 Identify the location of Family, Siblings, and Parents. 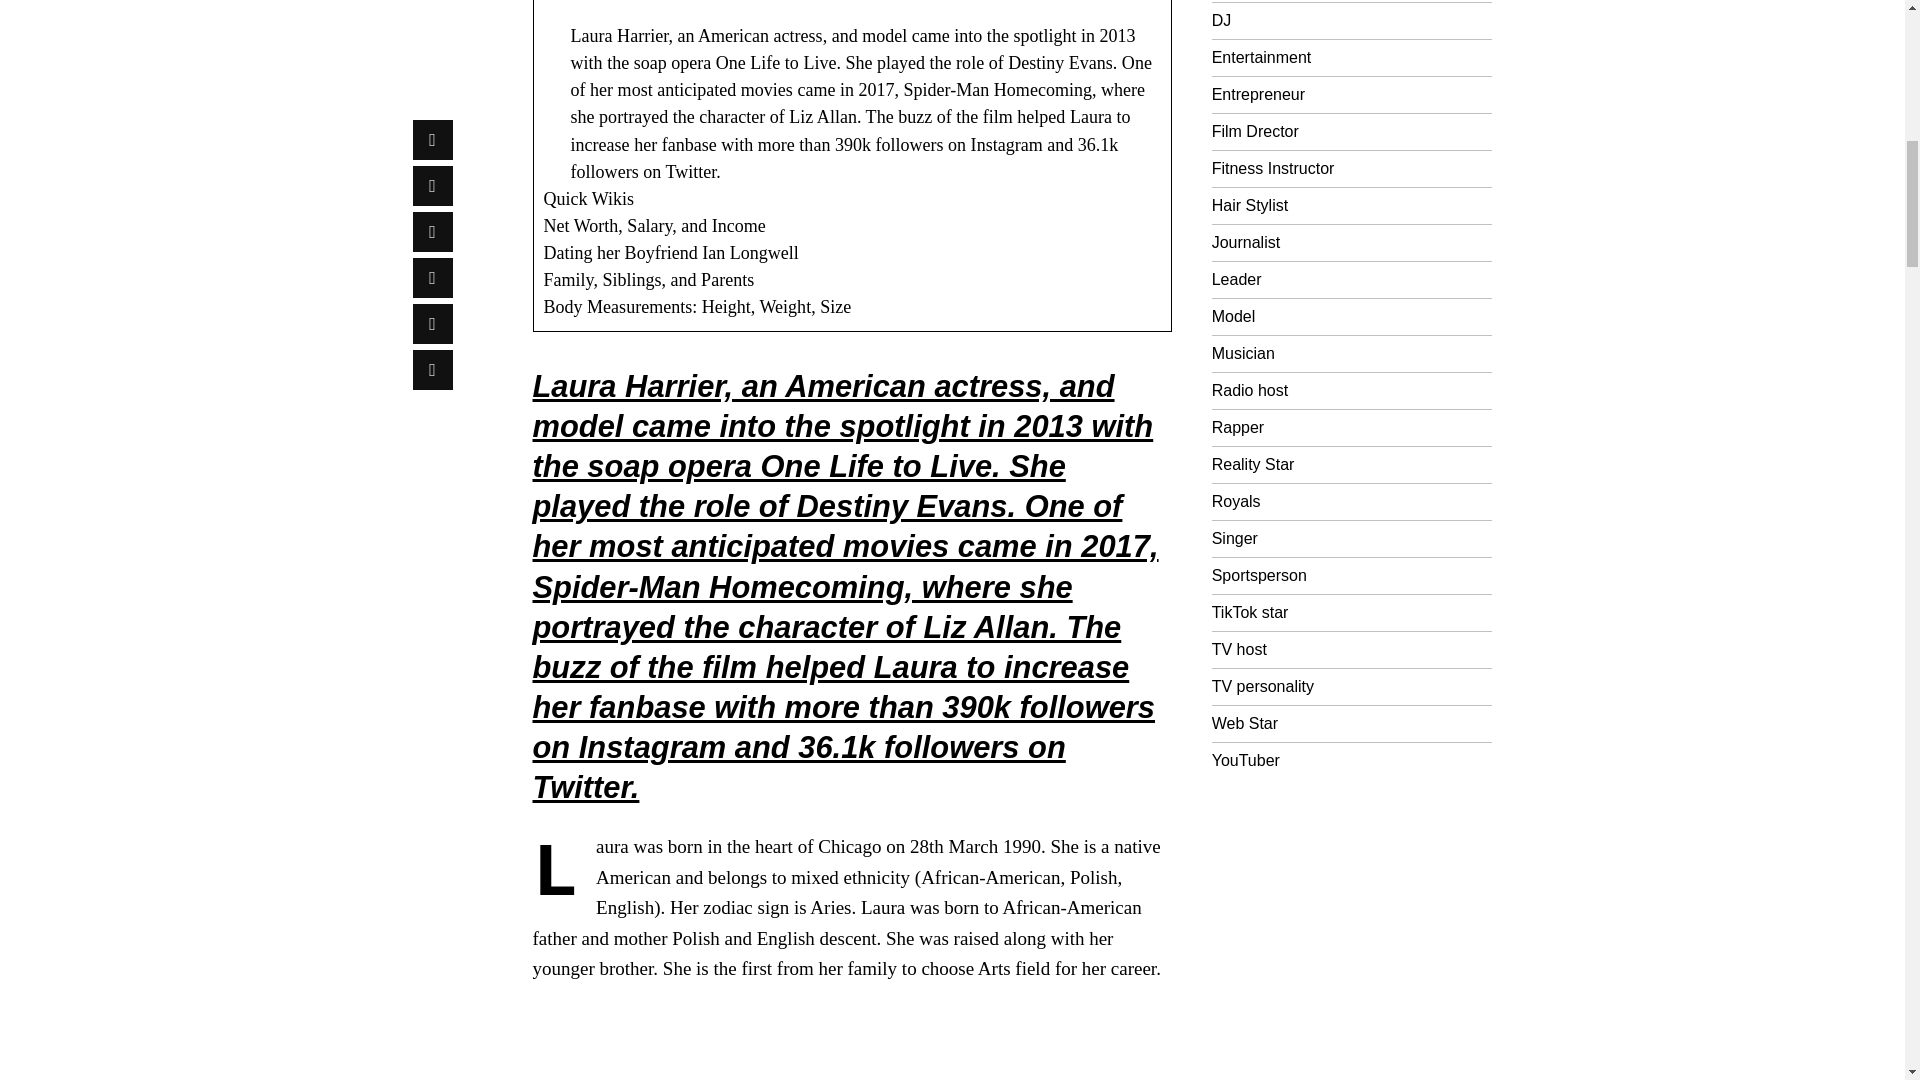
(648, 280).